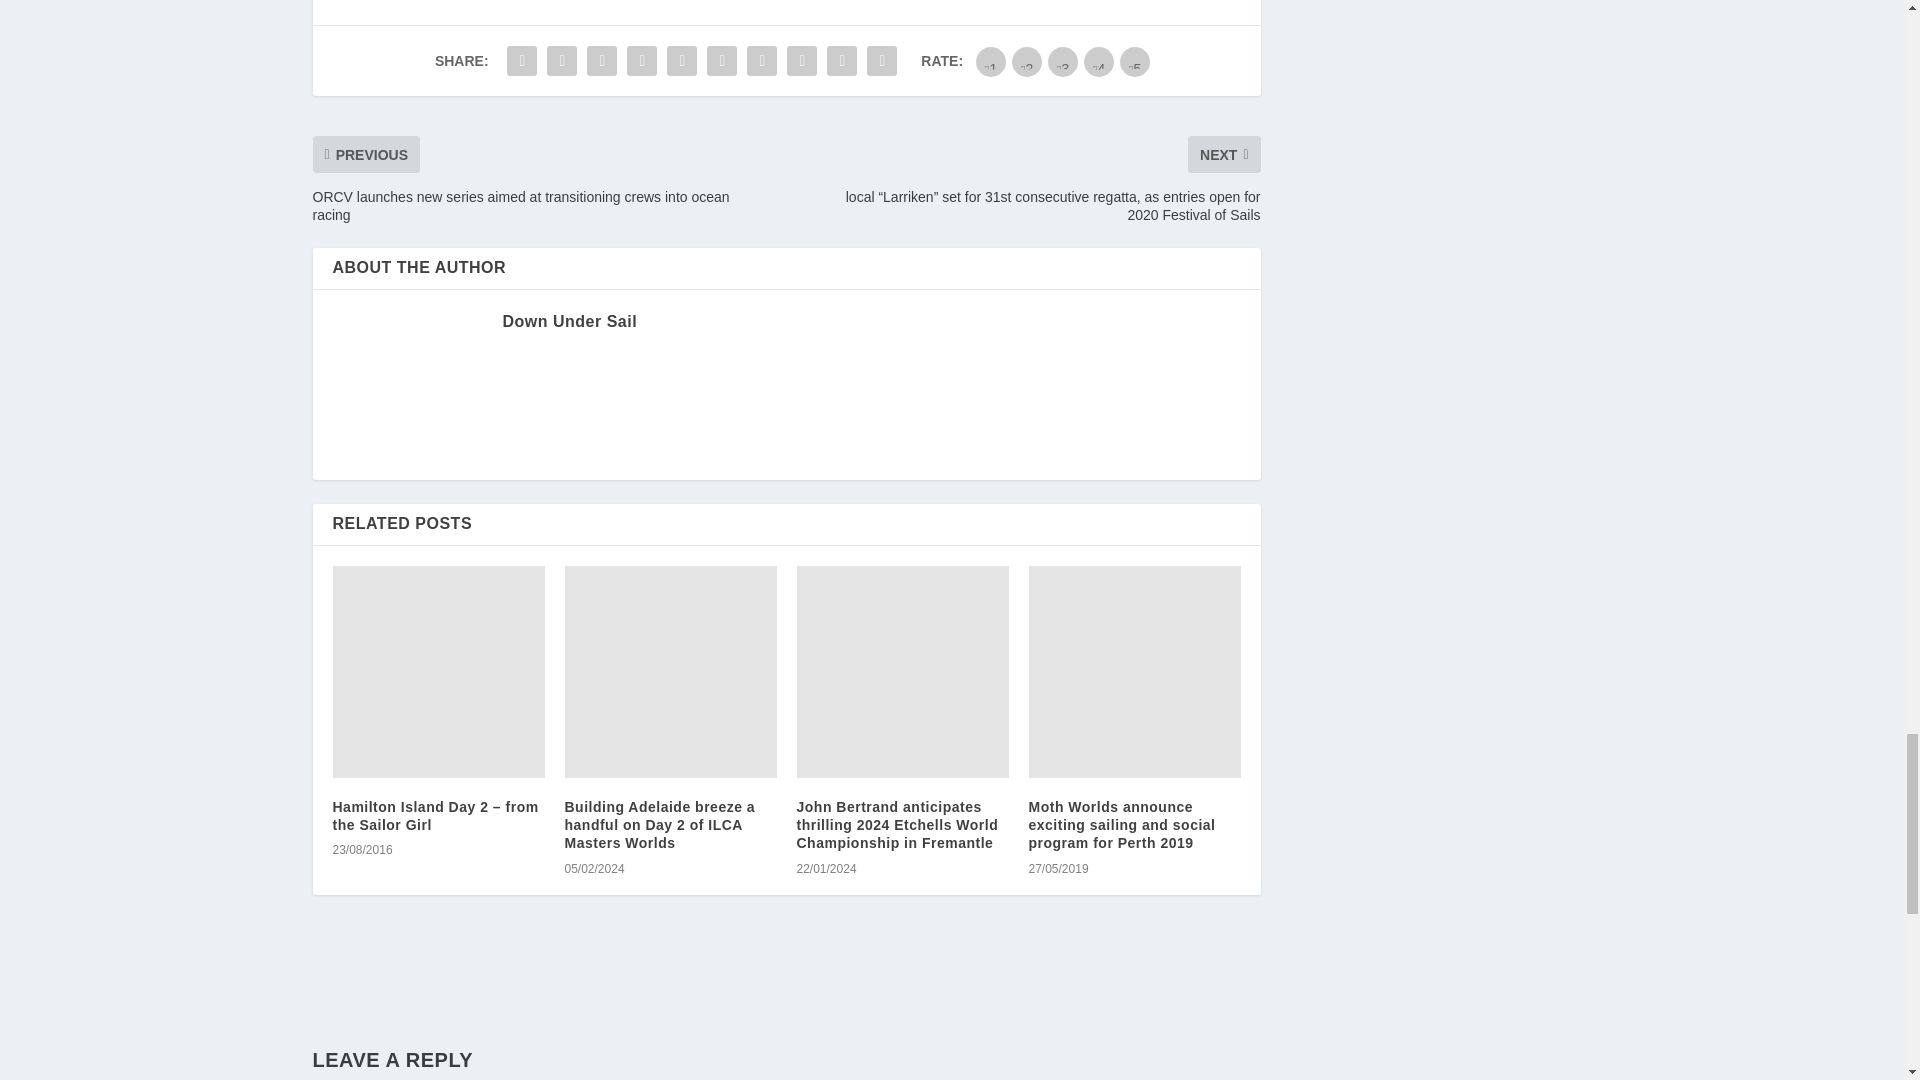 The height and width of the screenshot is (1080, 1920). What do you see at coordinates (990, 62) in the screenshot?
I see `bad` at bounding box center [990, 62].